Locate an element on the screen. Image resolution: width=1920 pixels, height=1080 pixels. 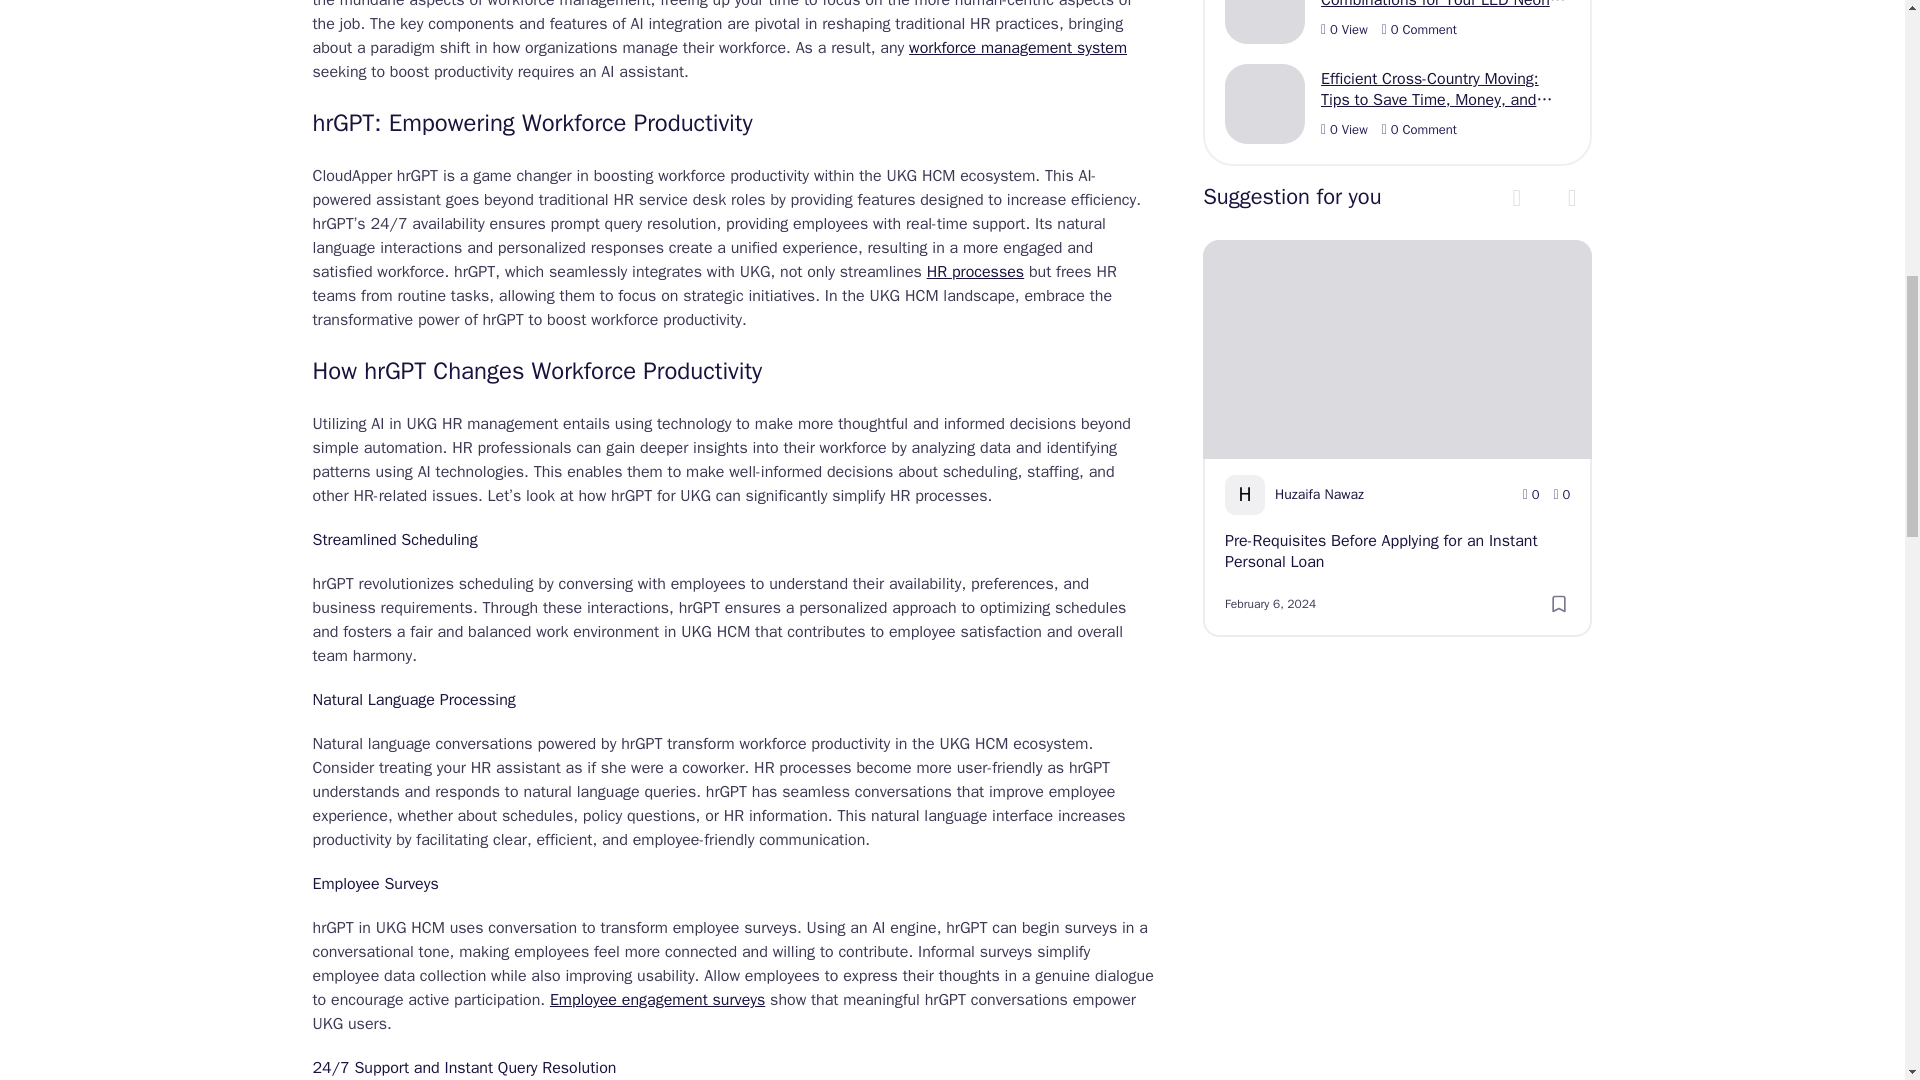
workforce management system is located at coordinates (1018, 48).